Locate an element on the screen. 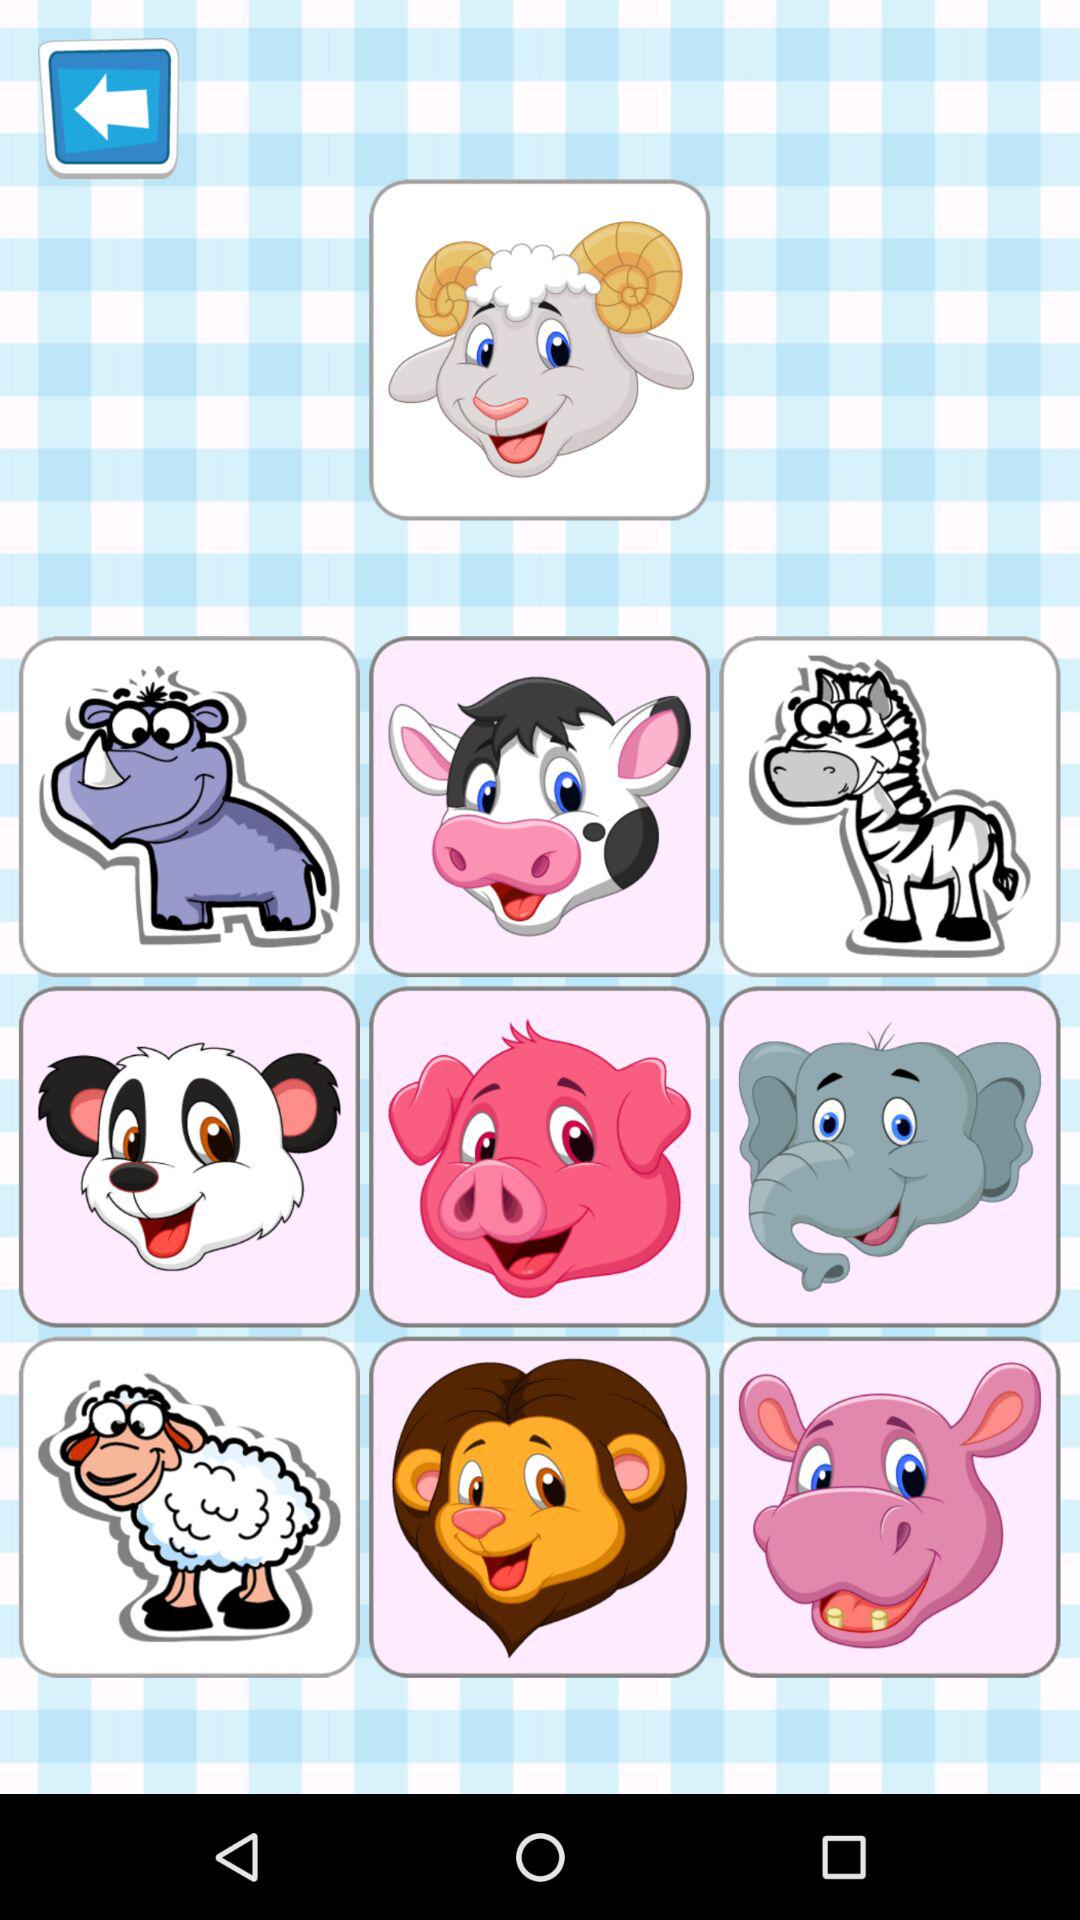  go back is located at coordinates (108, 108).